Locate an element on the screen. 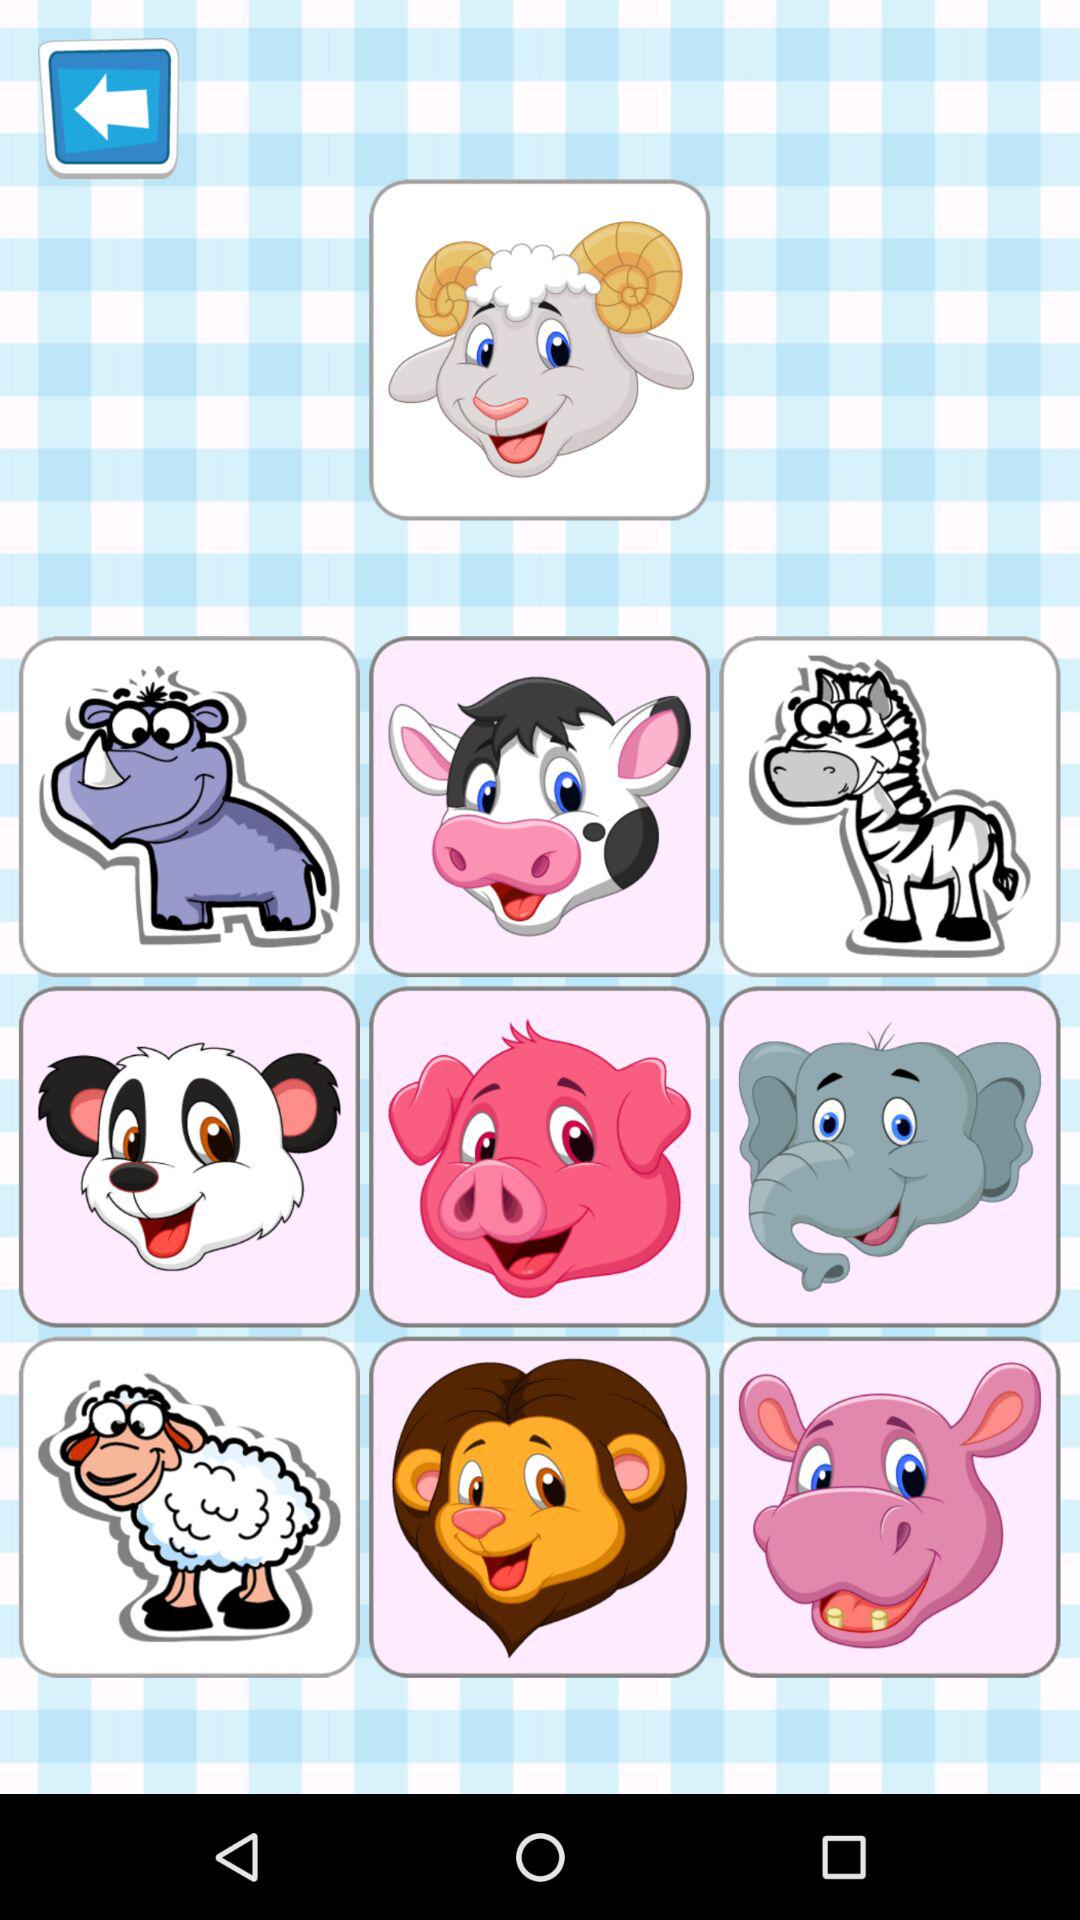  go back is located at coordinates (108, 108).